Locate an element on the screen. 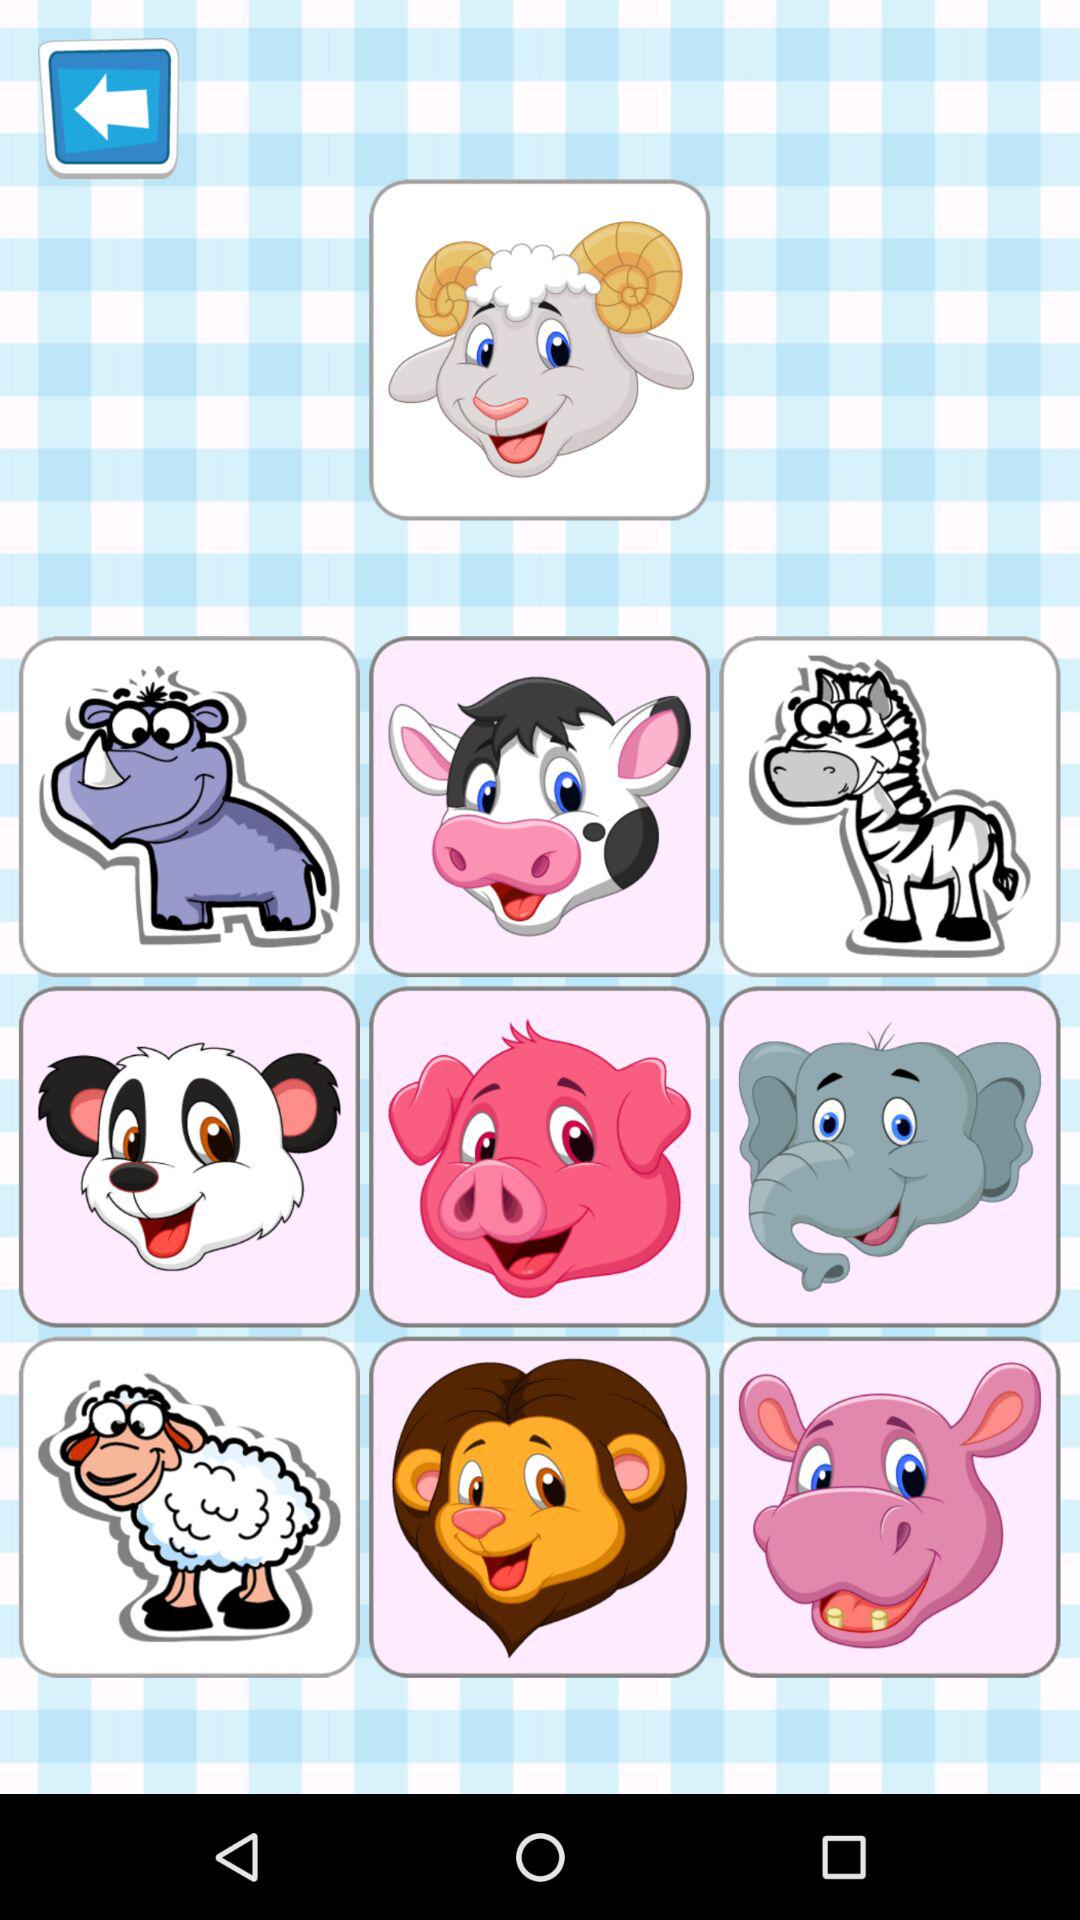  go back is located at coordinates (108, 108).